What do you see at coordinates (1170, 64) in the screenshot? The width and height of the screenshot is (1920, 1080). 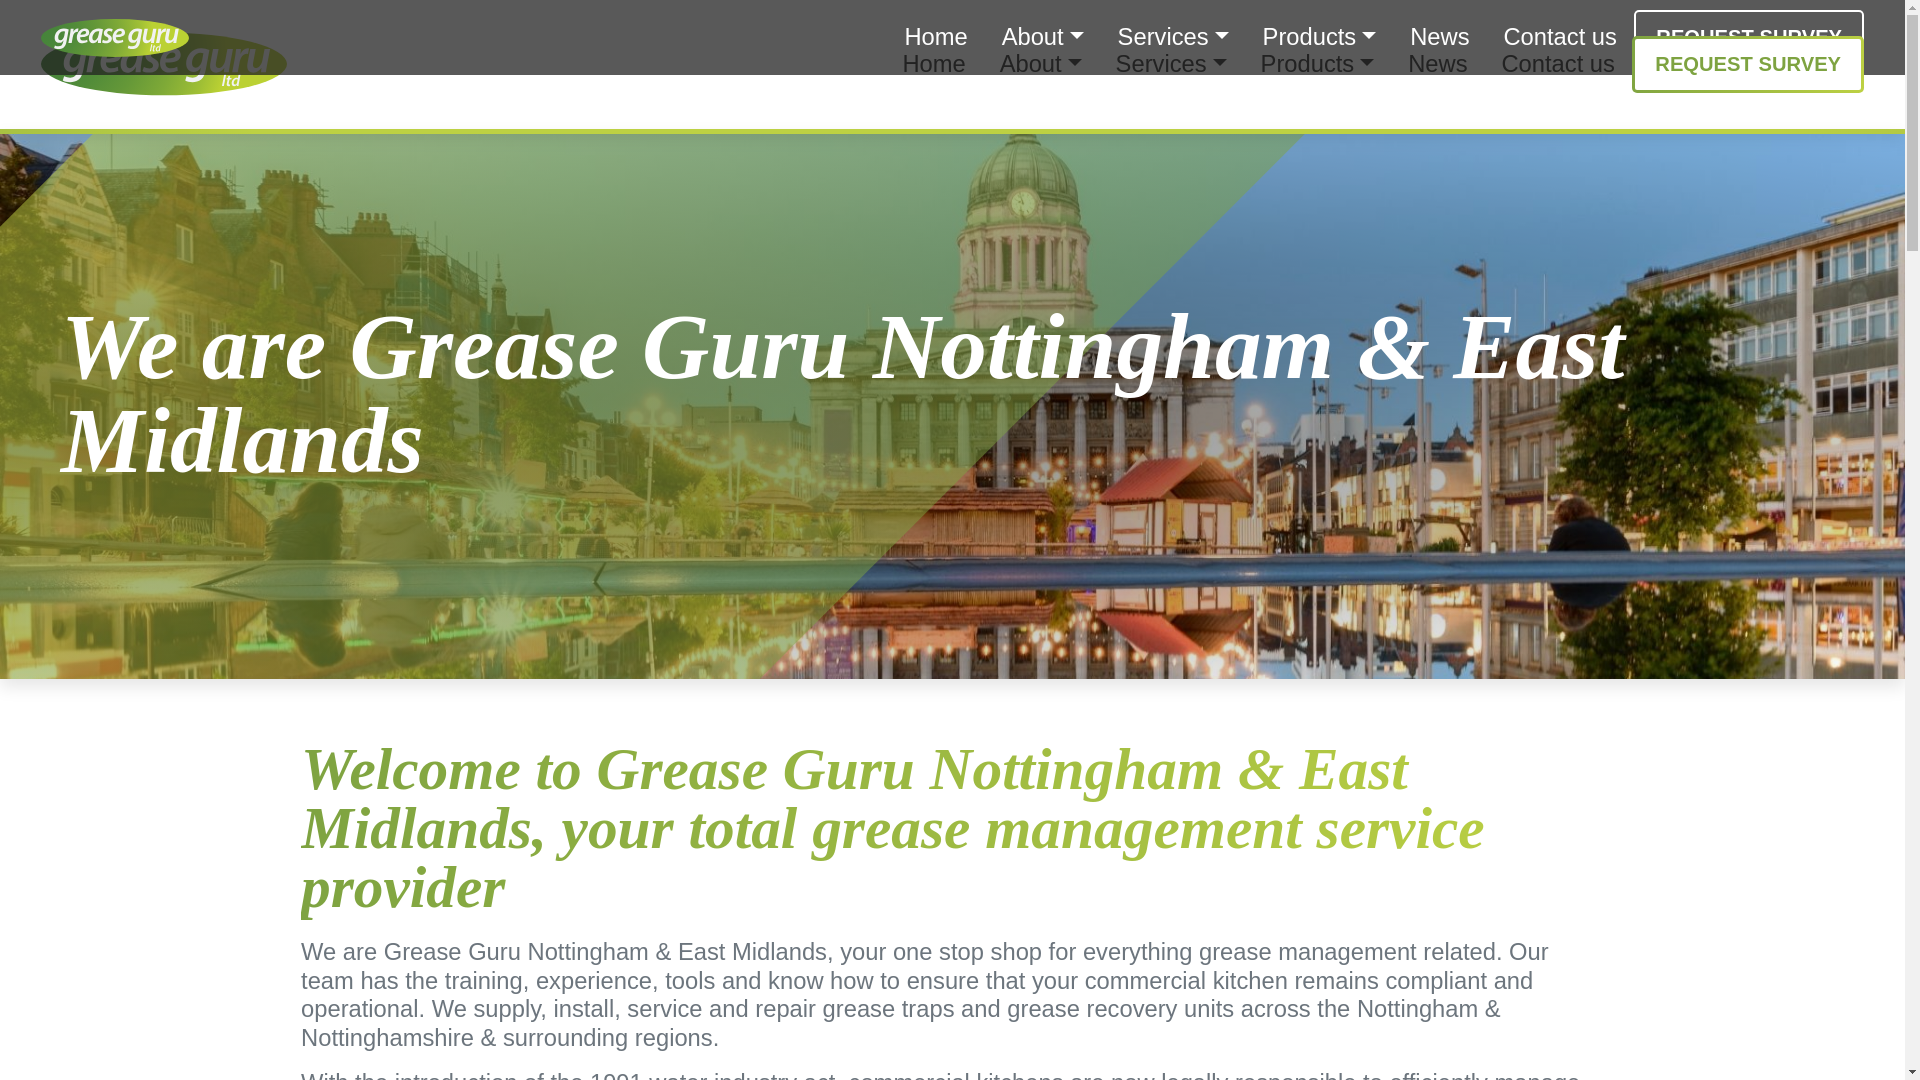 I see `Services` at bounding box center [1170, 64].